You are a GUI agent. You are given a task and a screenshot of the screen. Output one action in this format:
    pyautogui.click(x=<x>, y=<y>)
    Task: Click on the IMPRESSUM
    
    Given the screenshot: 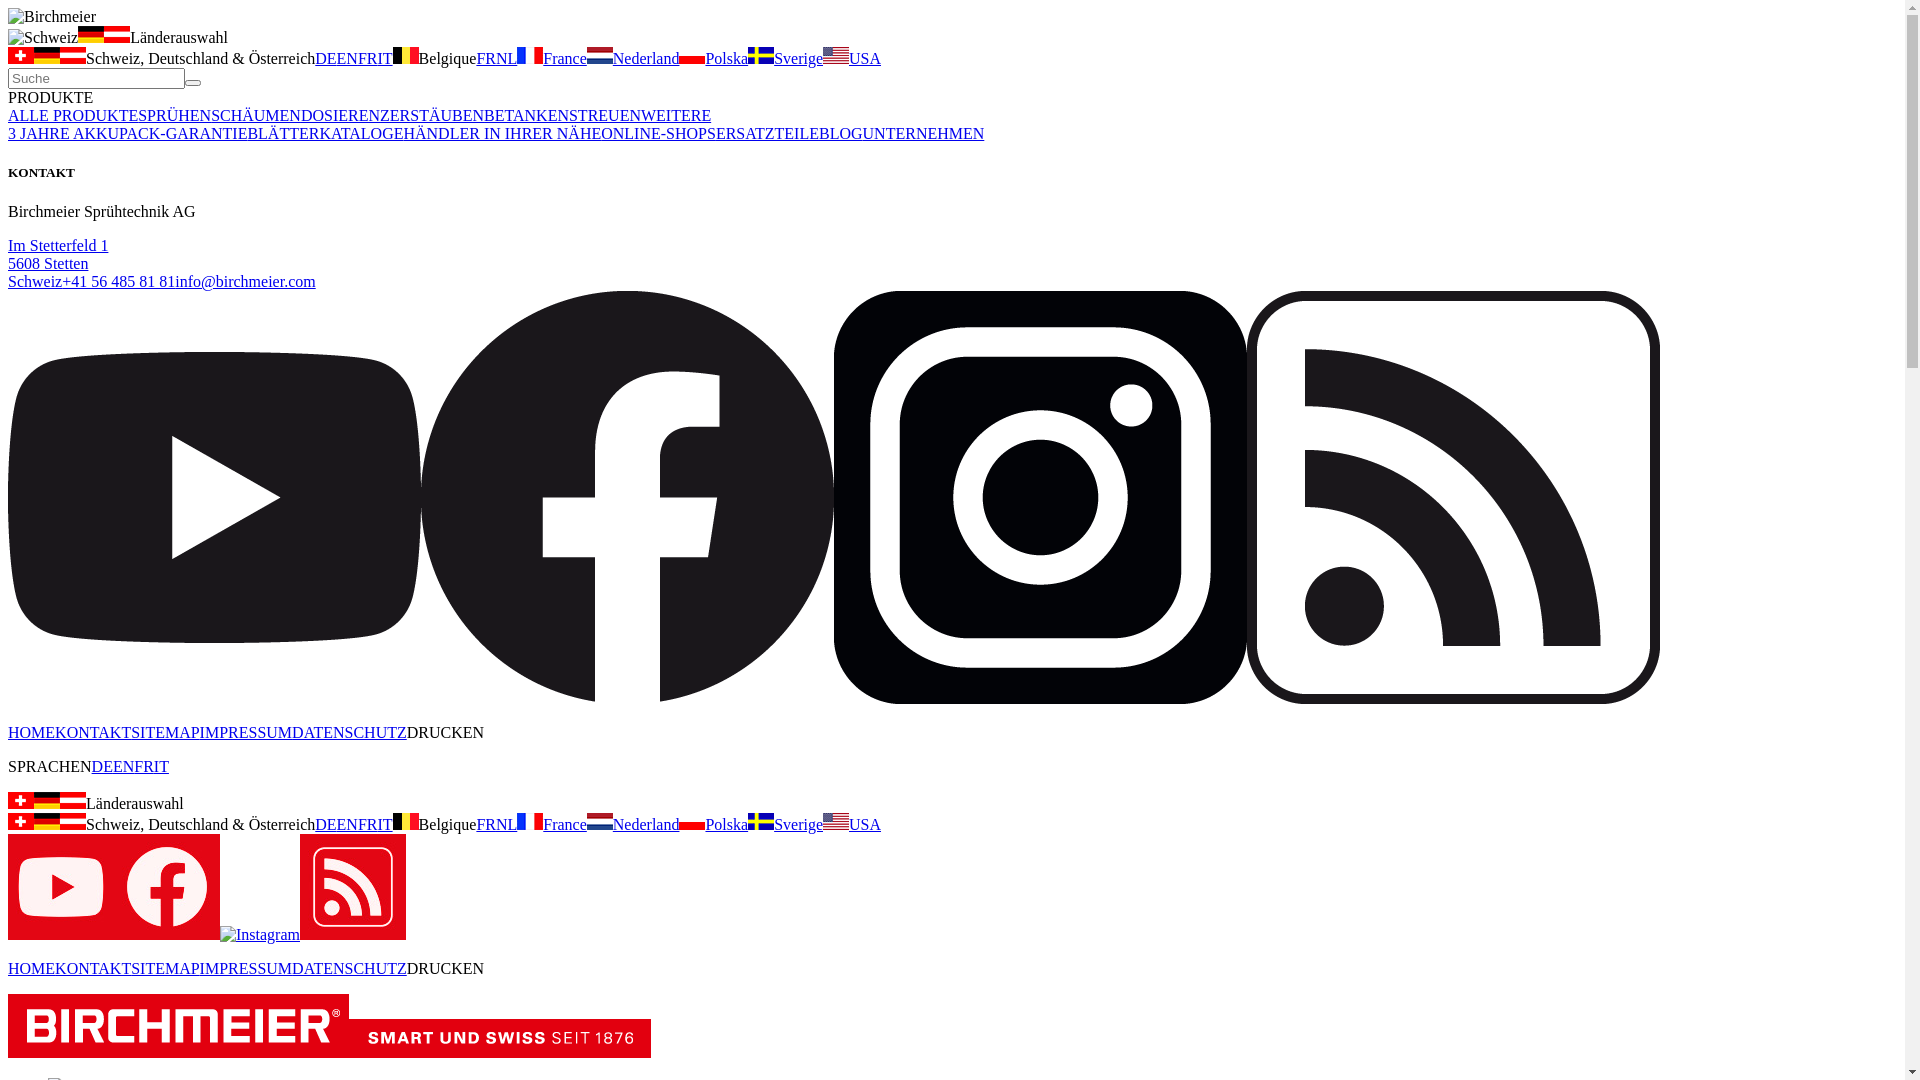 What is the action you would take?
    pyautogui.click(x=246, y=968)
    